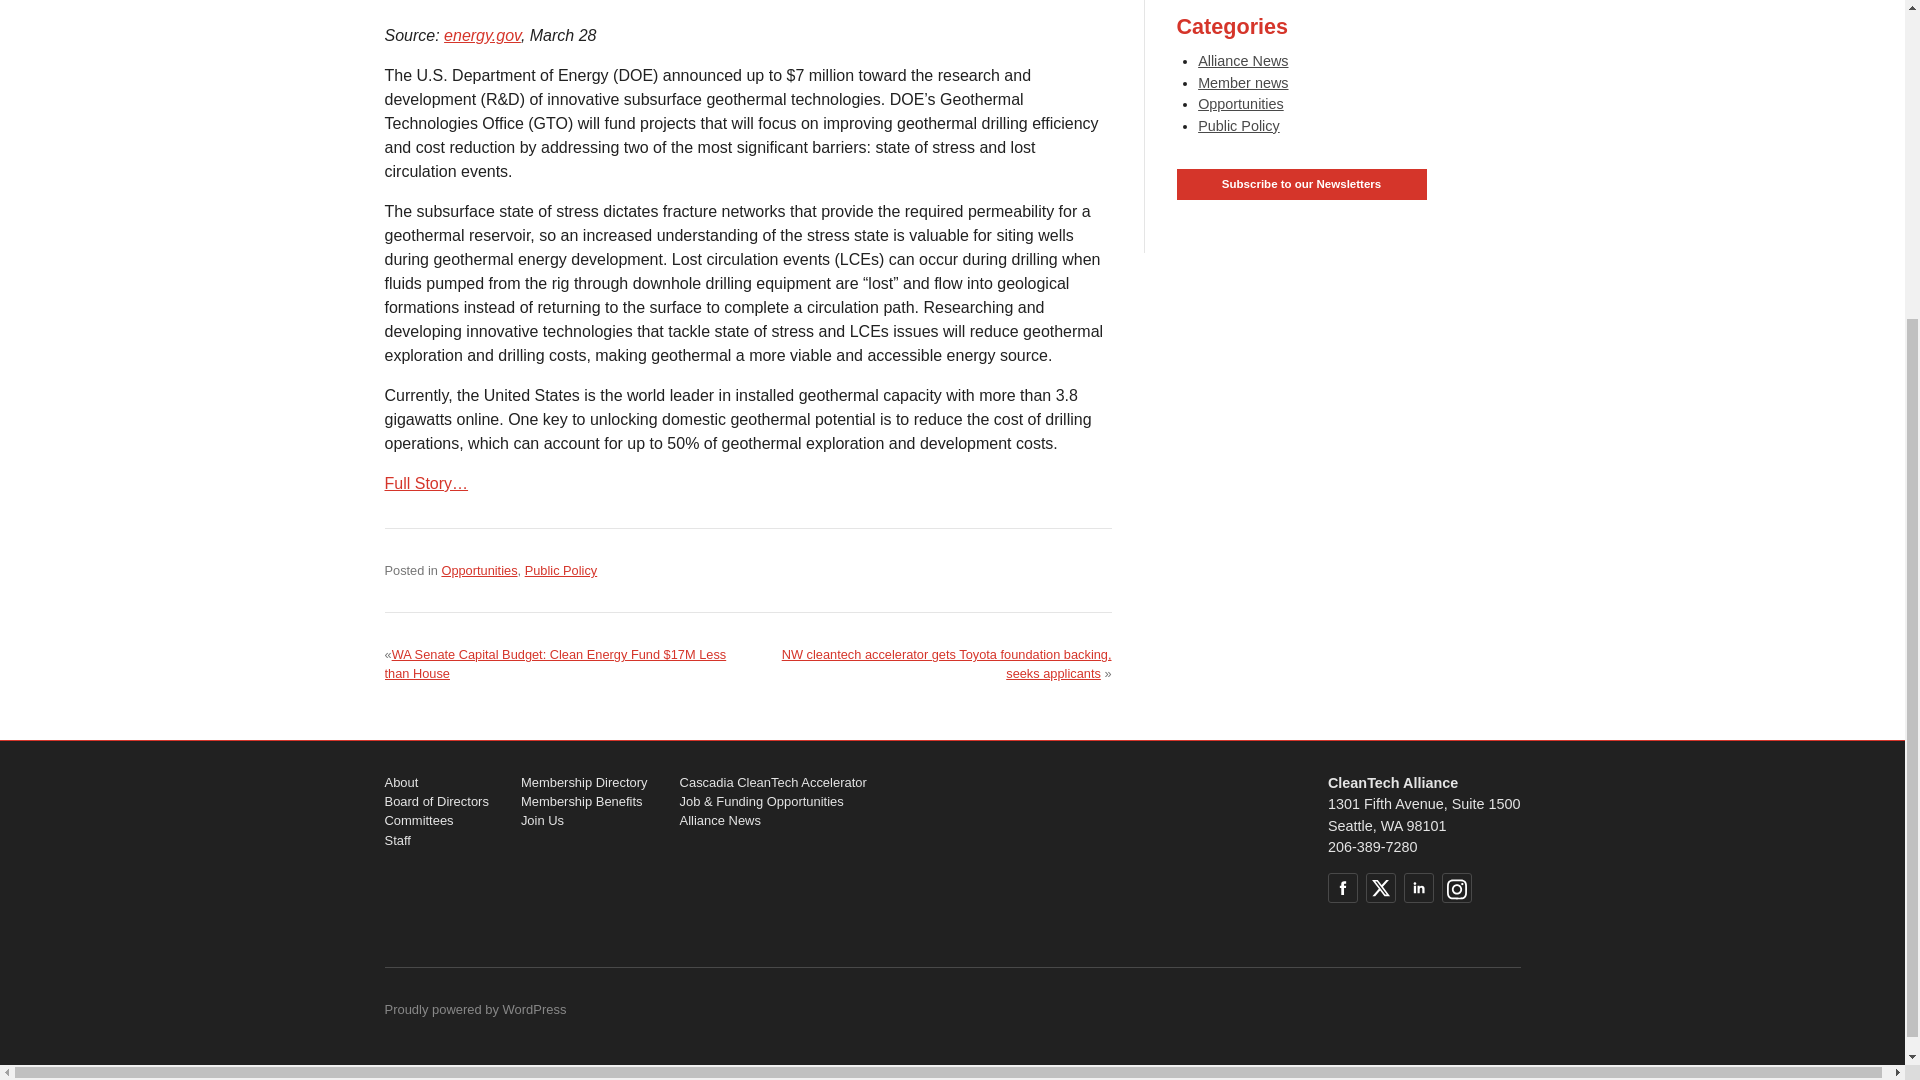 This screenshot has height=1080, width=1920. What do you see at coordinates (1342, 887) in the screenshot?
I see `Visit CleanTech Alliance on Facebook` at bounding box center [1342, 887].